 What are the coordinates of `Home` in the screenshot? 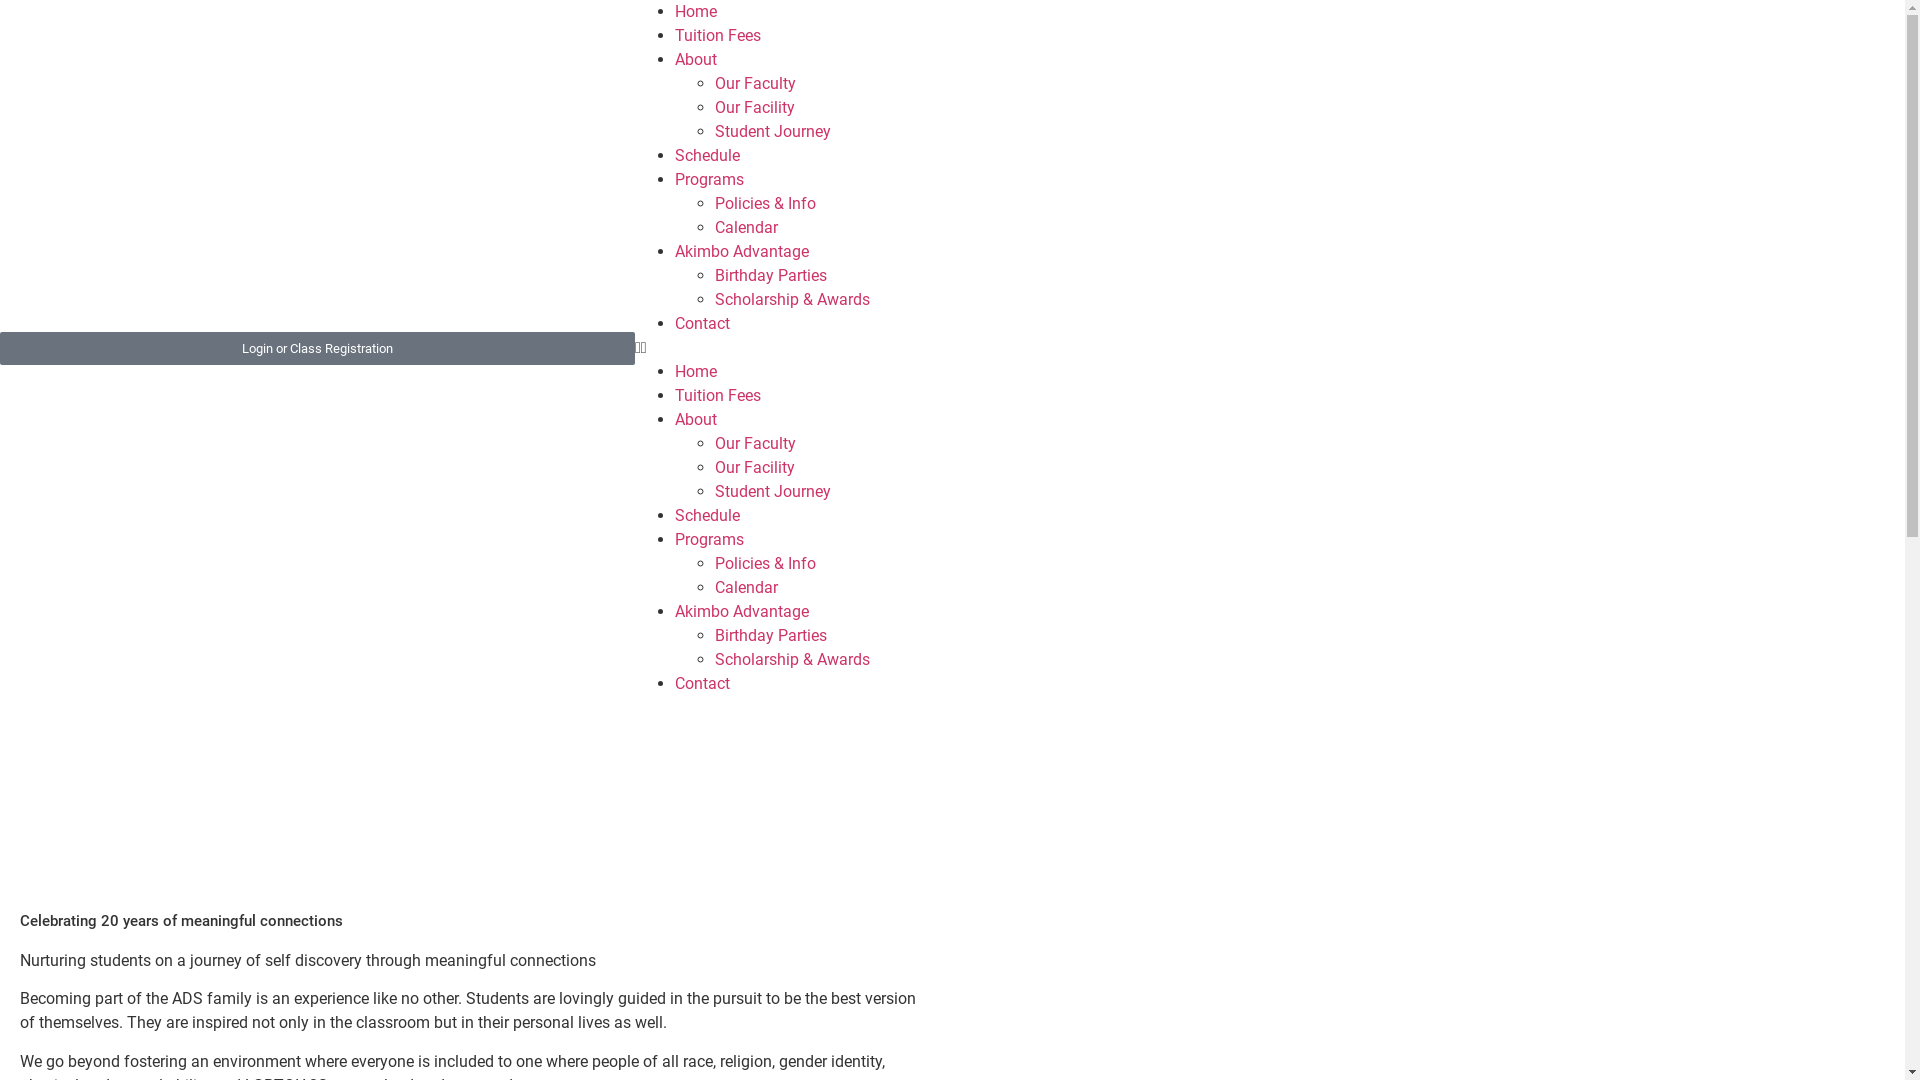 It's located at (696, 12).